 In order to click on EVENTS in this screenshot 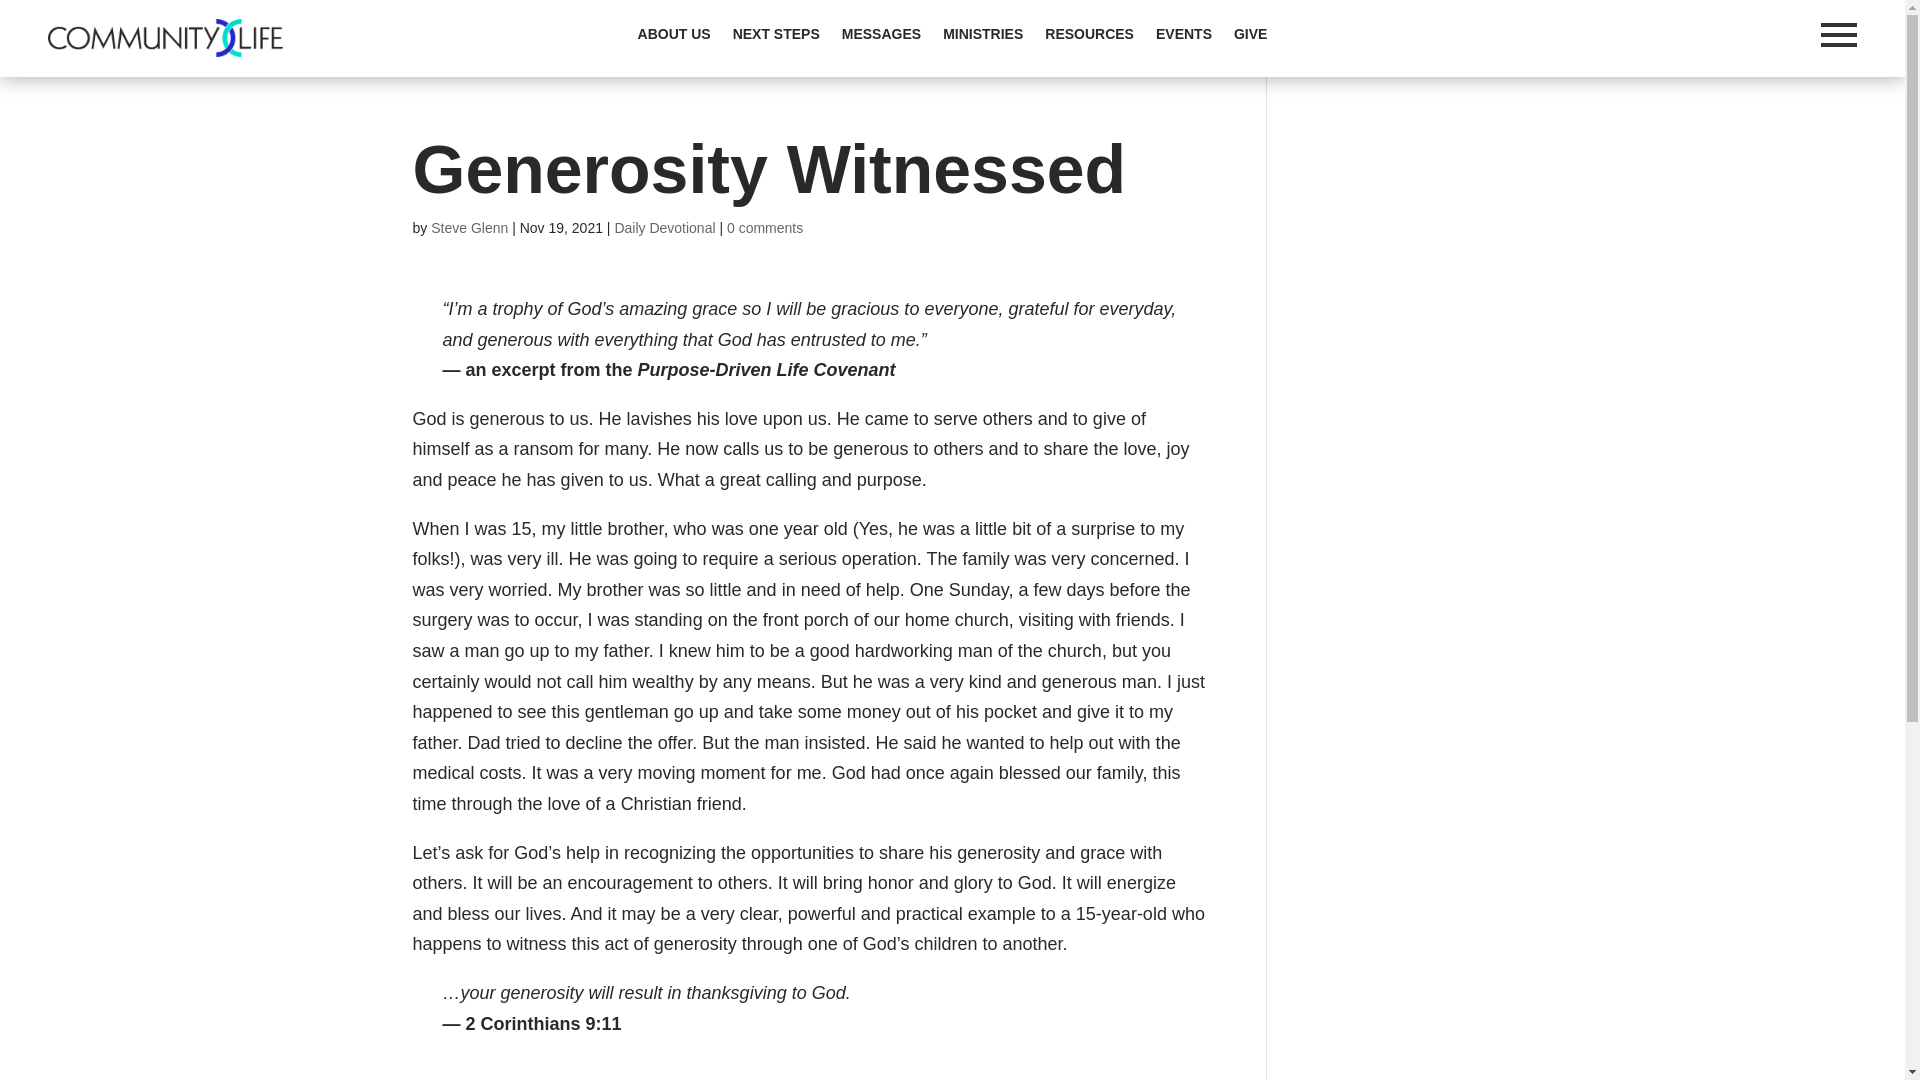, I will do `click(1183, 38)`.